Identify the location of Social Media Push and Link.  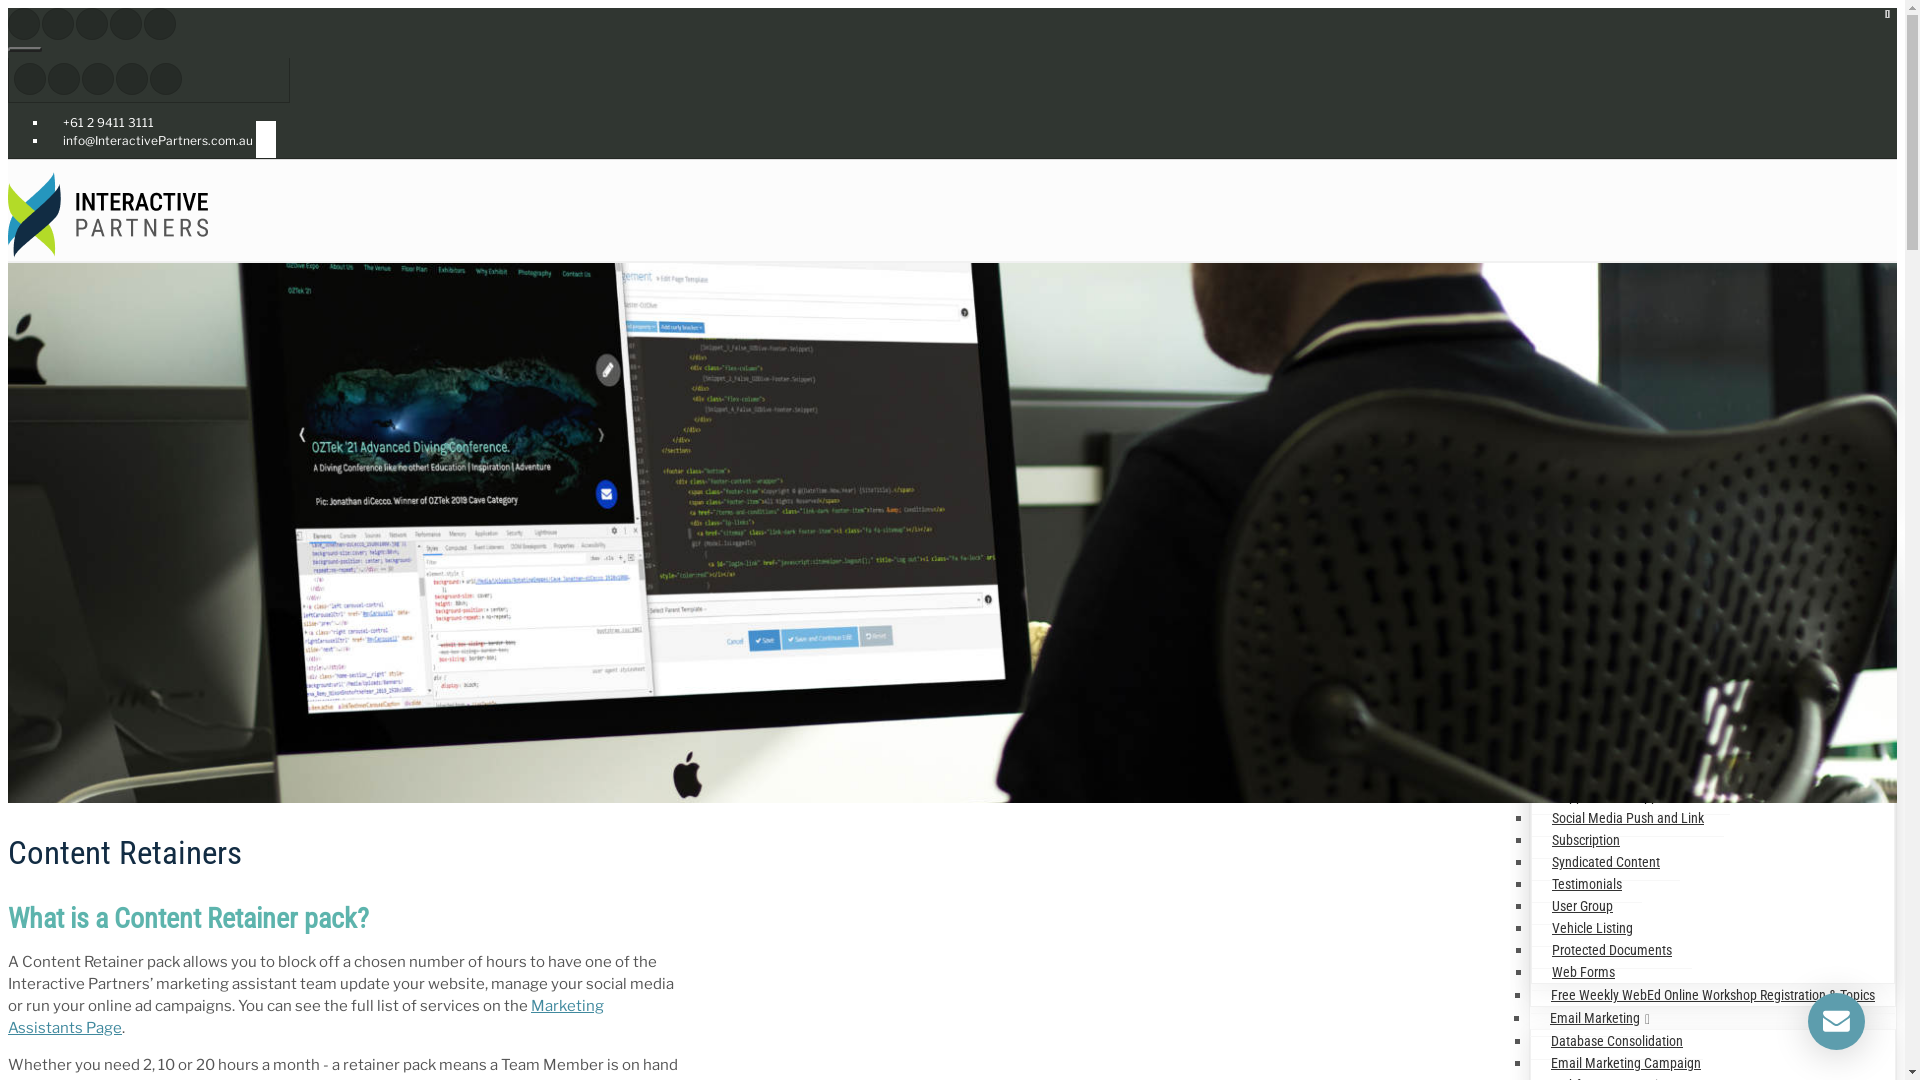
(1628, 818).